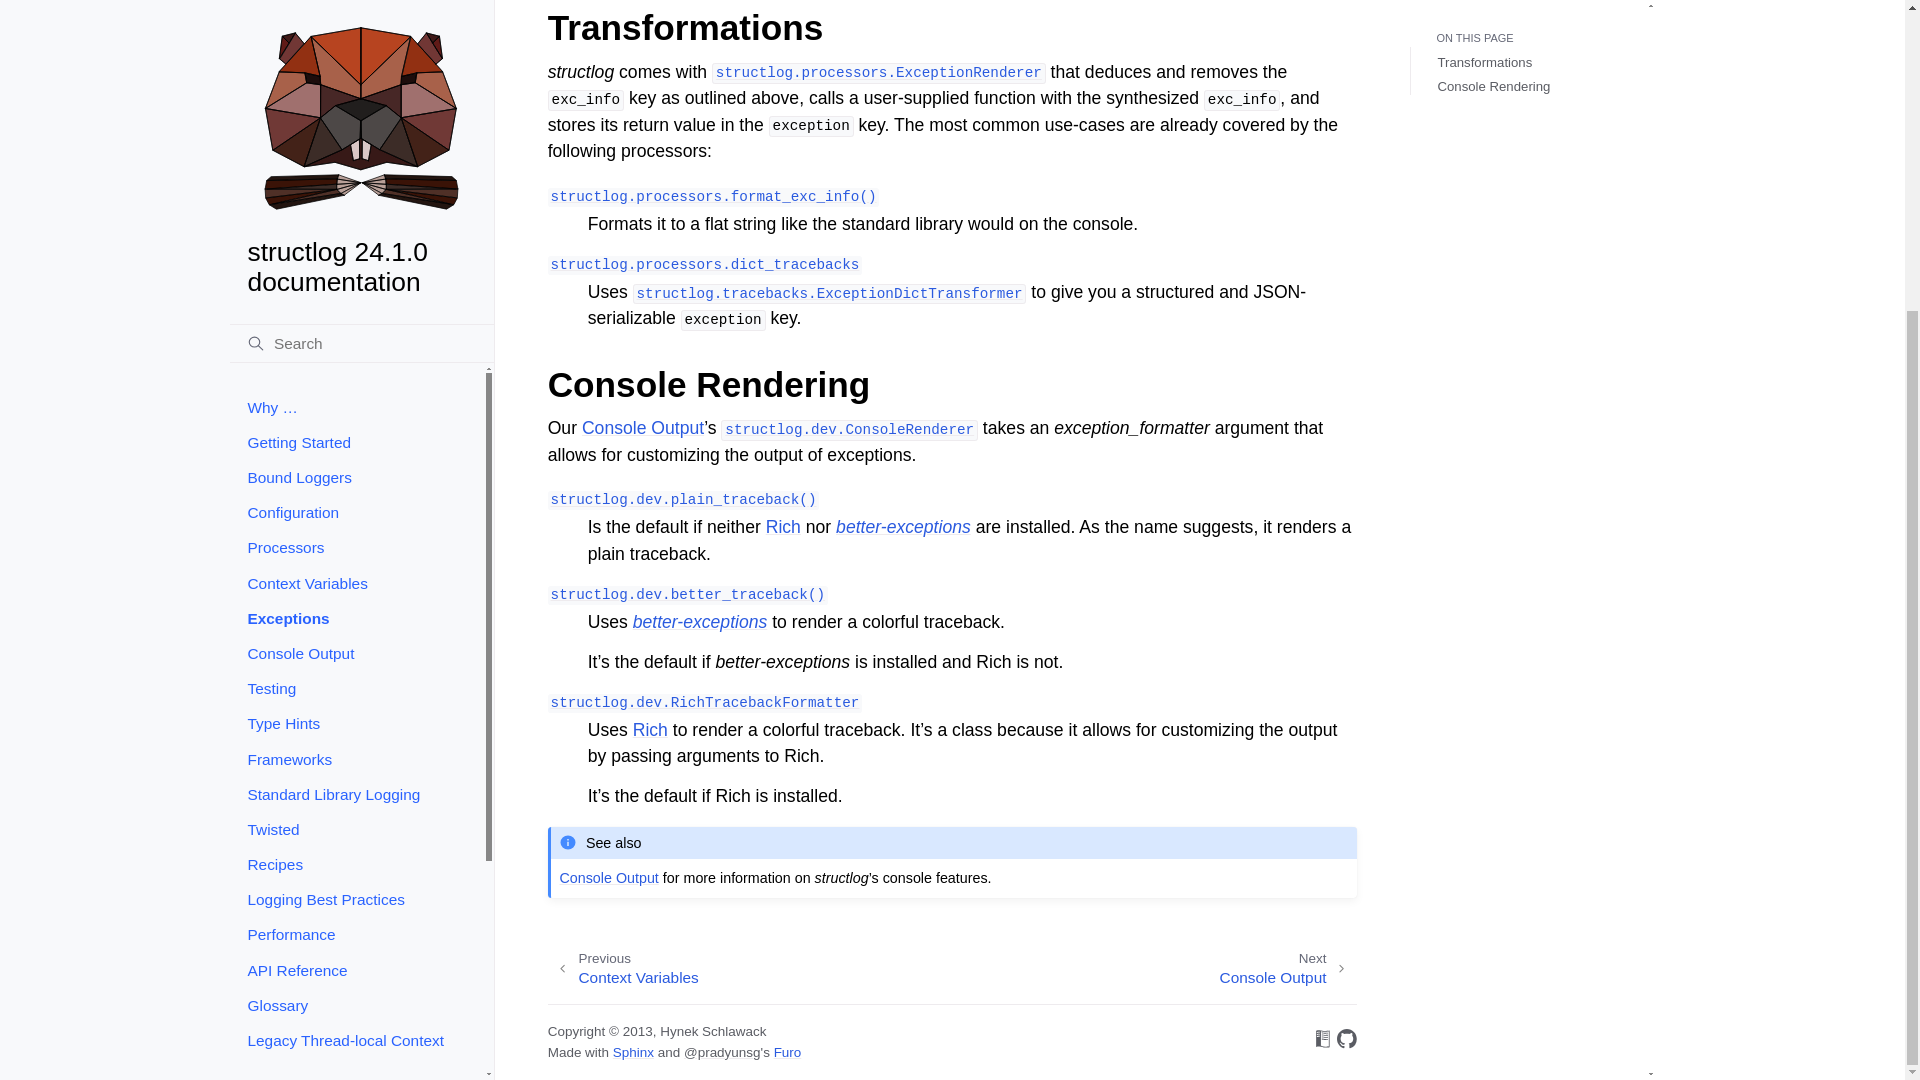 This screenshot has height=1080, width=1920. Describe the element at coordinates (356, 738) in the screenshot. I see `PyPI` at that location.